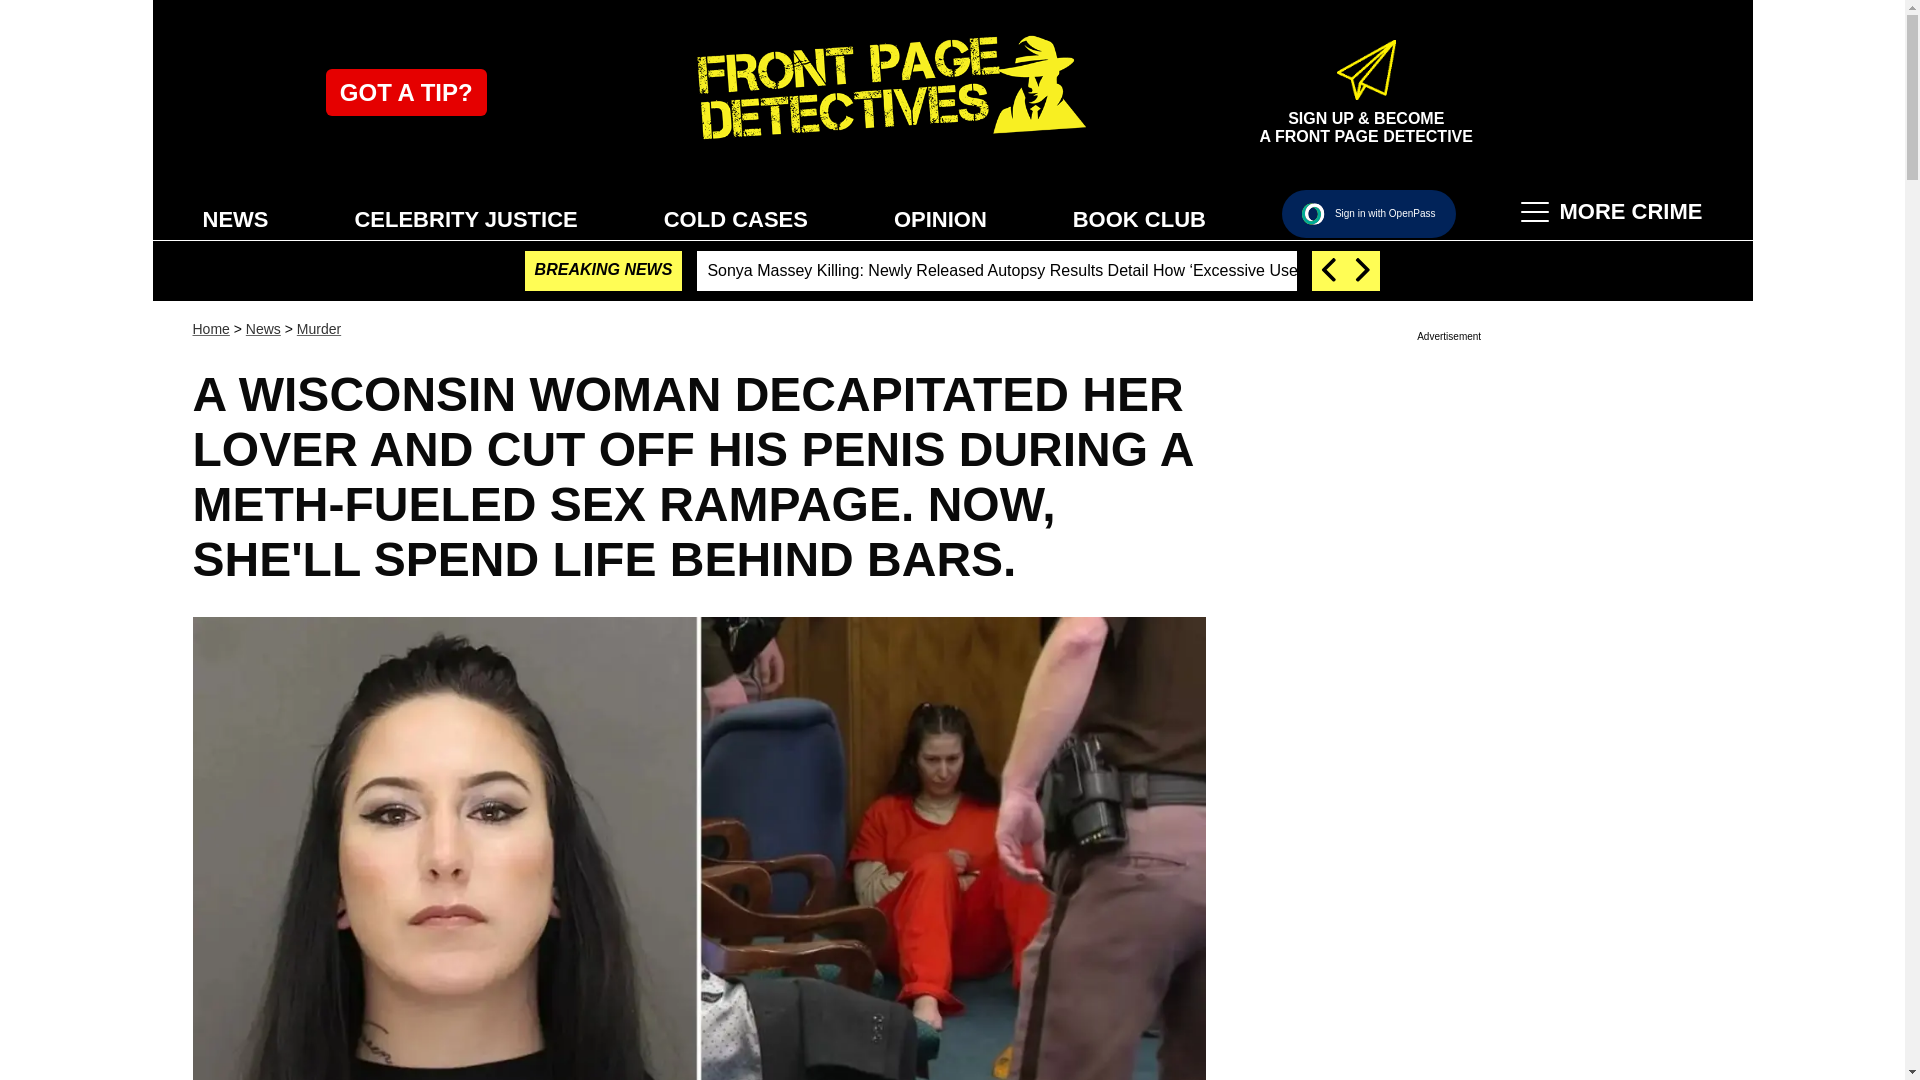 This screenshot has width=1920, height=1080. I want to click on GOT A TIP?, so click(406, 92).